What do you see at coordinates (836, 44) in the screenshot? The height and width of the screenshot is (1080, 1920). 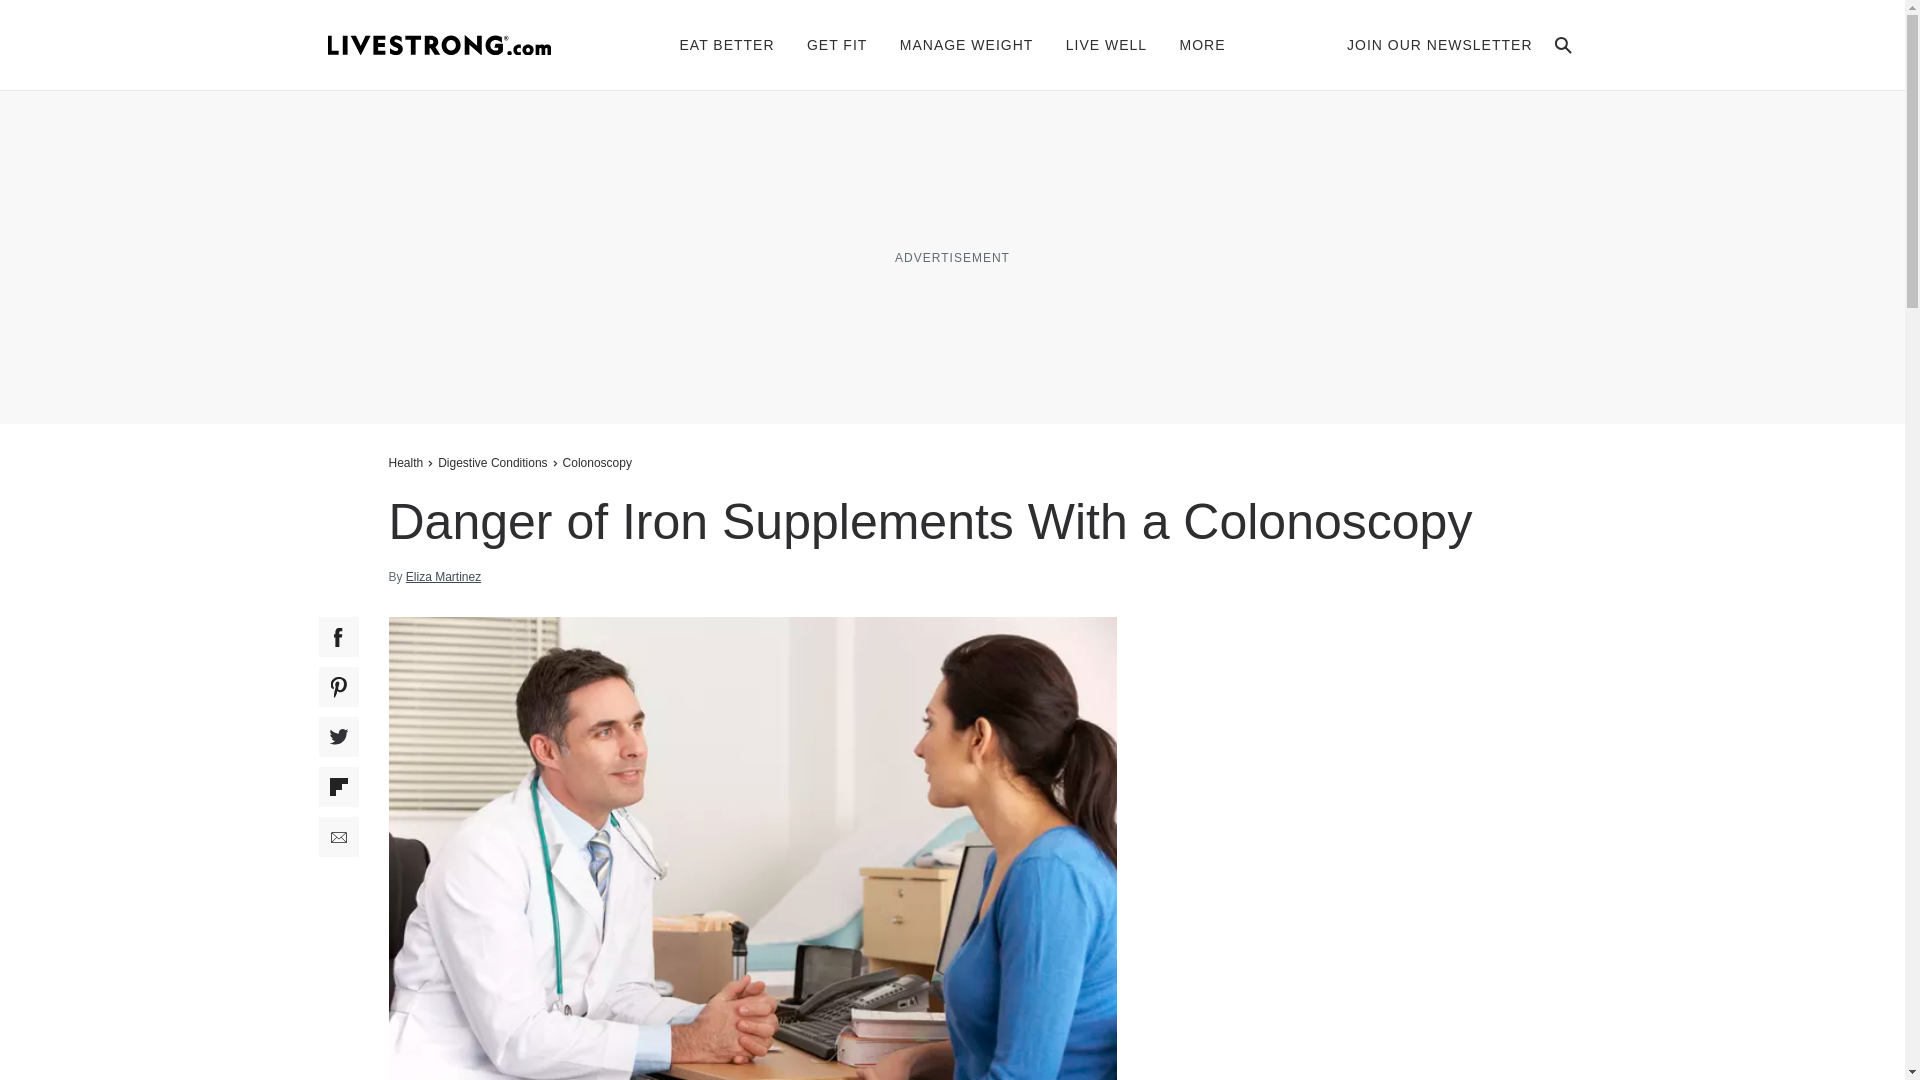 I see `GET FIT` at bounding box center [836, 44].